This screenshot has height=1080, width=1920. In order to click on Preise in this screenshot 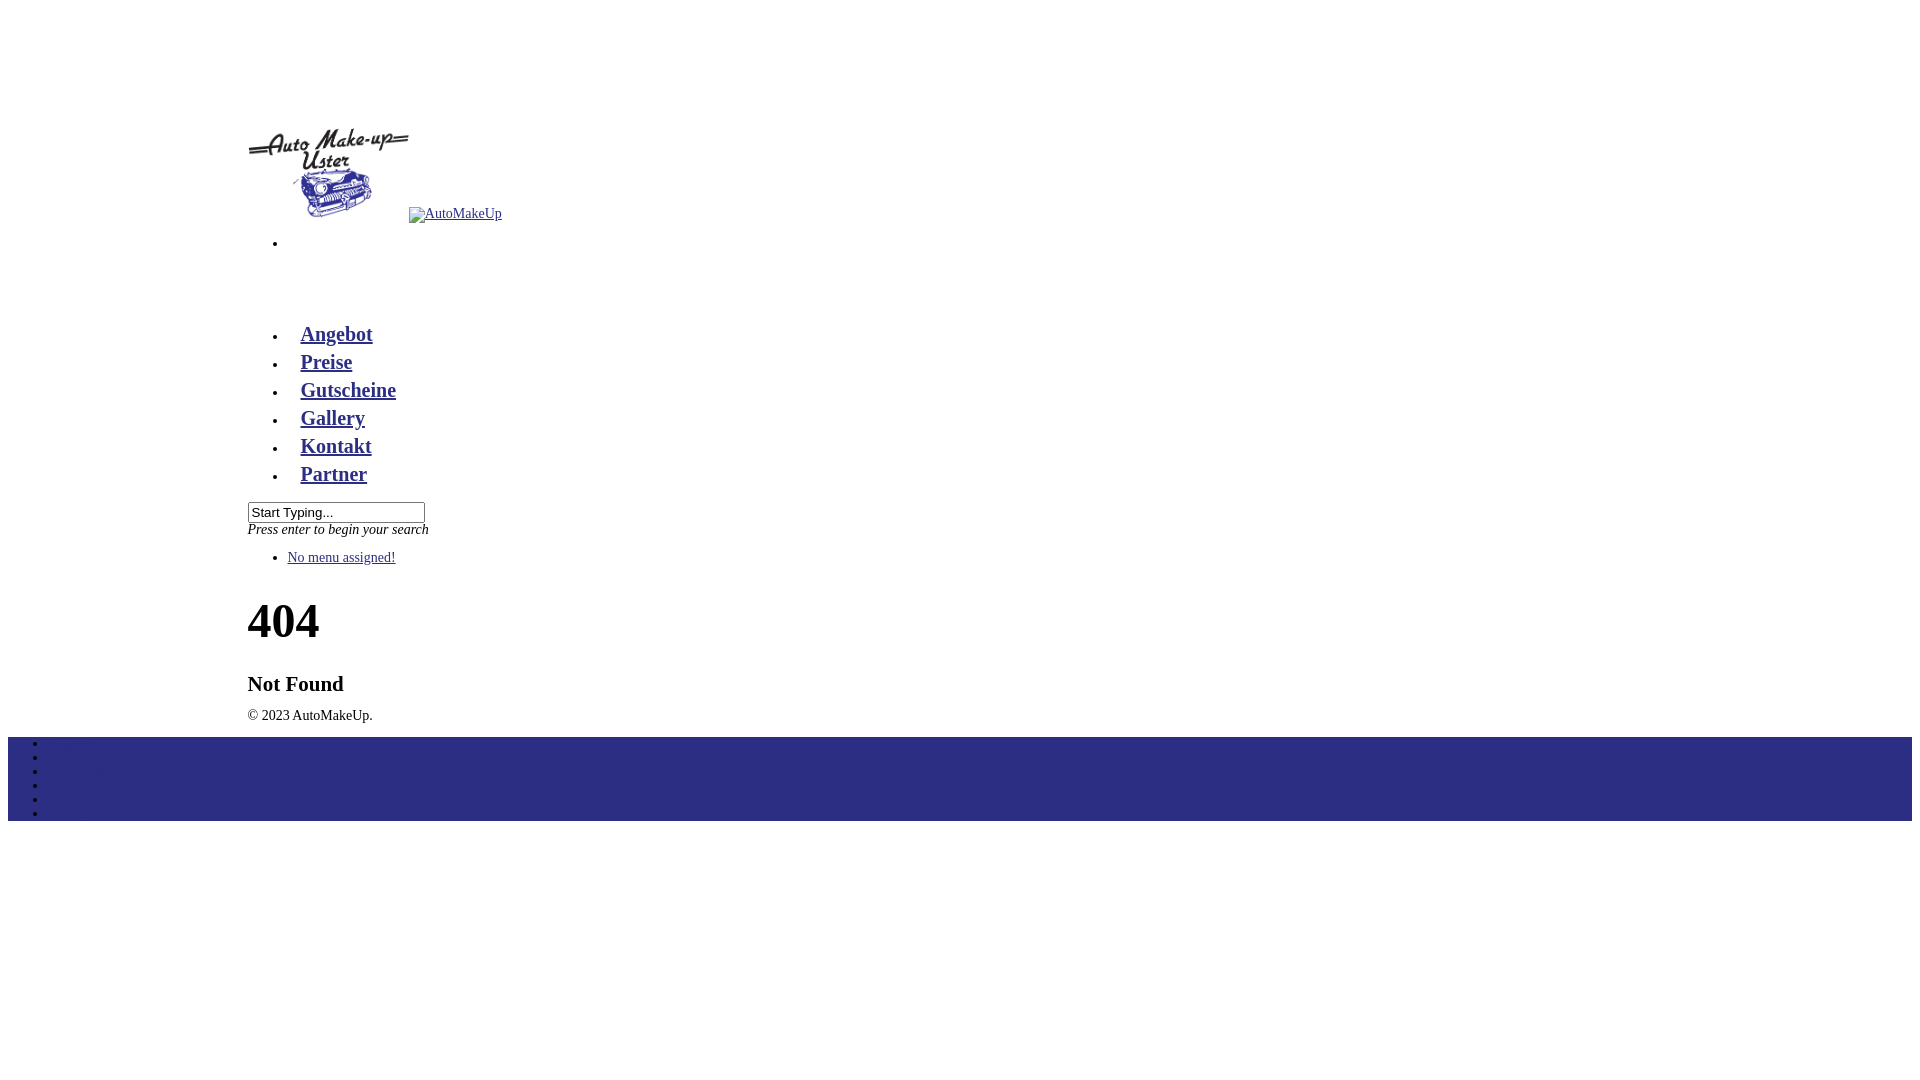, I will do `click(65, 758)`.